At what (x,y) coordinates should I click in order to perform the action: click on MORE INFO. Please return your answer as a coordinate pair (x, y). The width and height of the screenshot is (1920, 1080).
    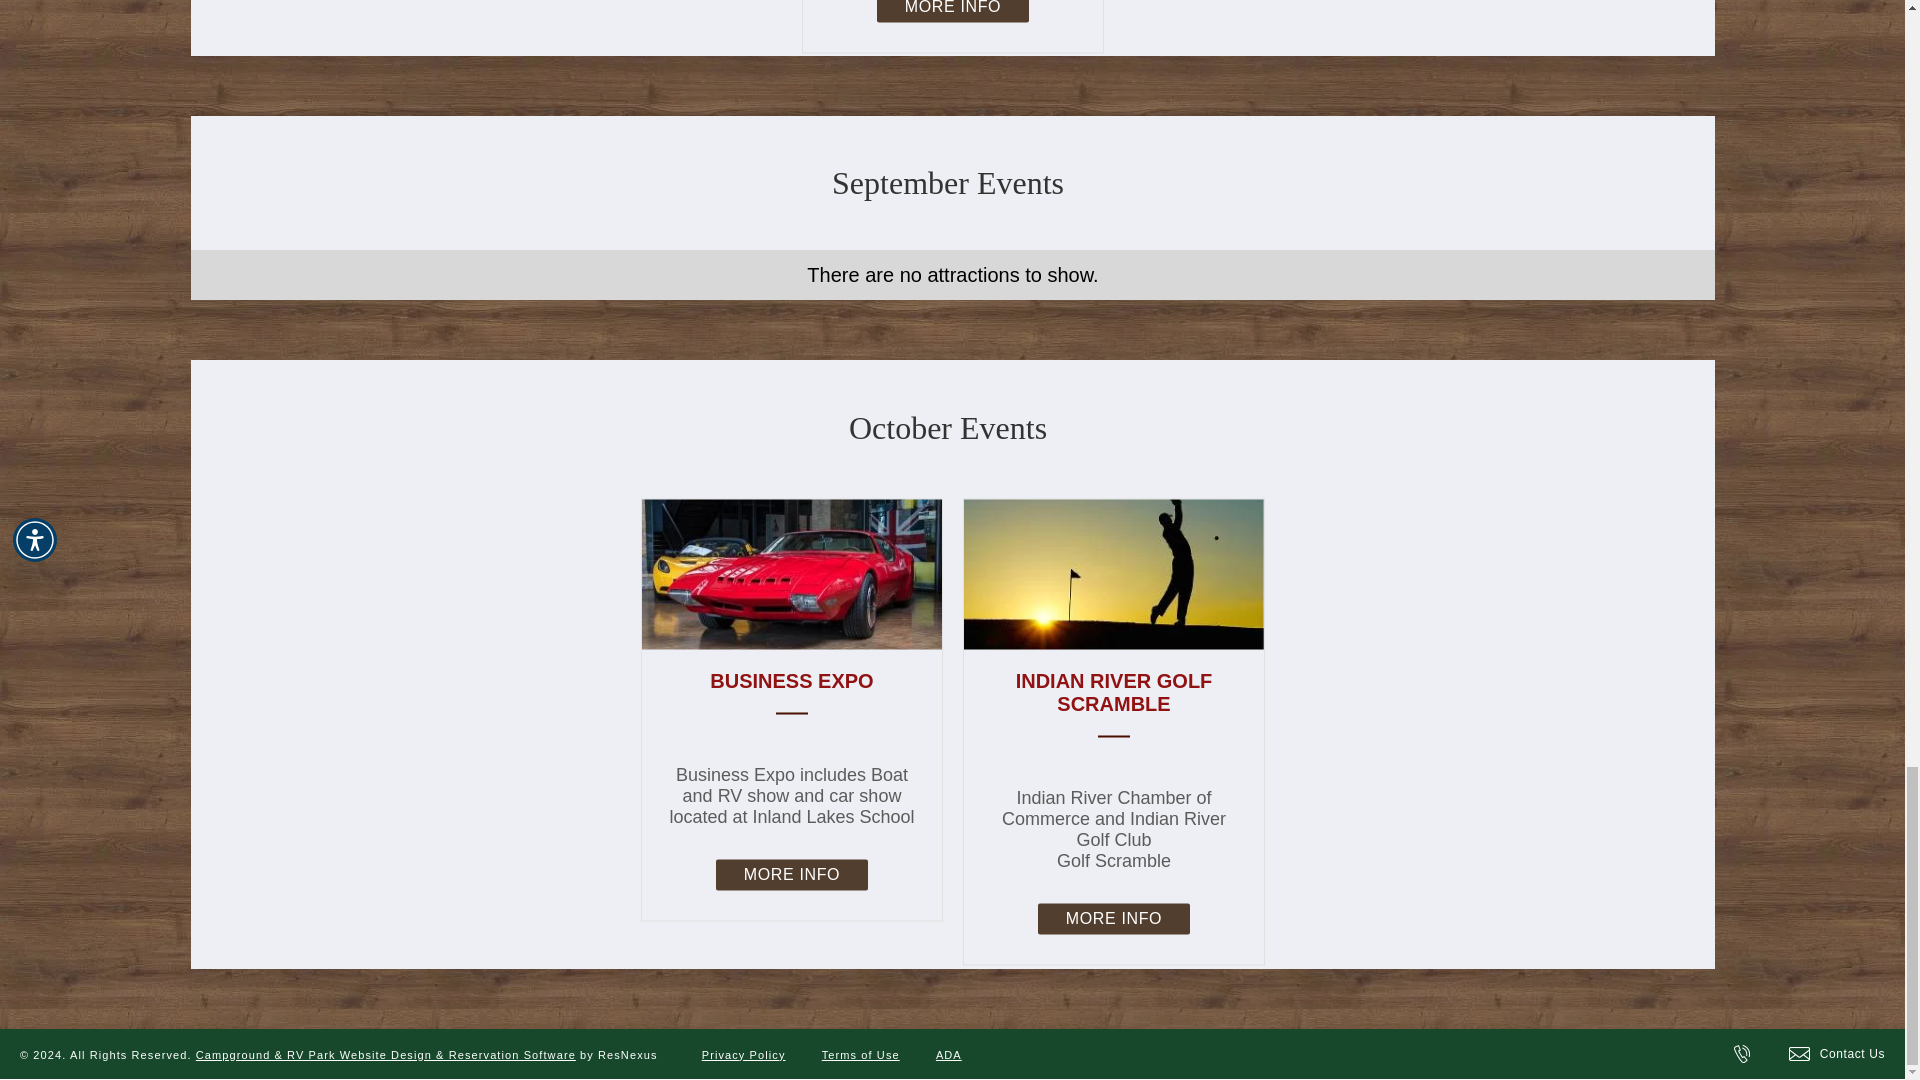
    Looking at the image, I should click on (951, 11).